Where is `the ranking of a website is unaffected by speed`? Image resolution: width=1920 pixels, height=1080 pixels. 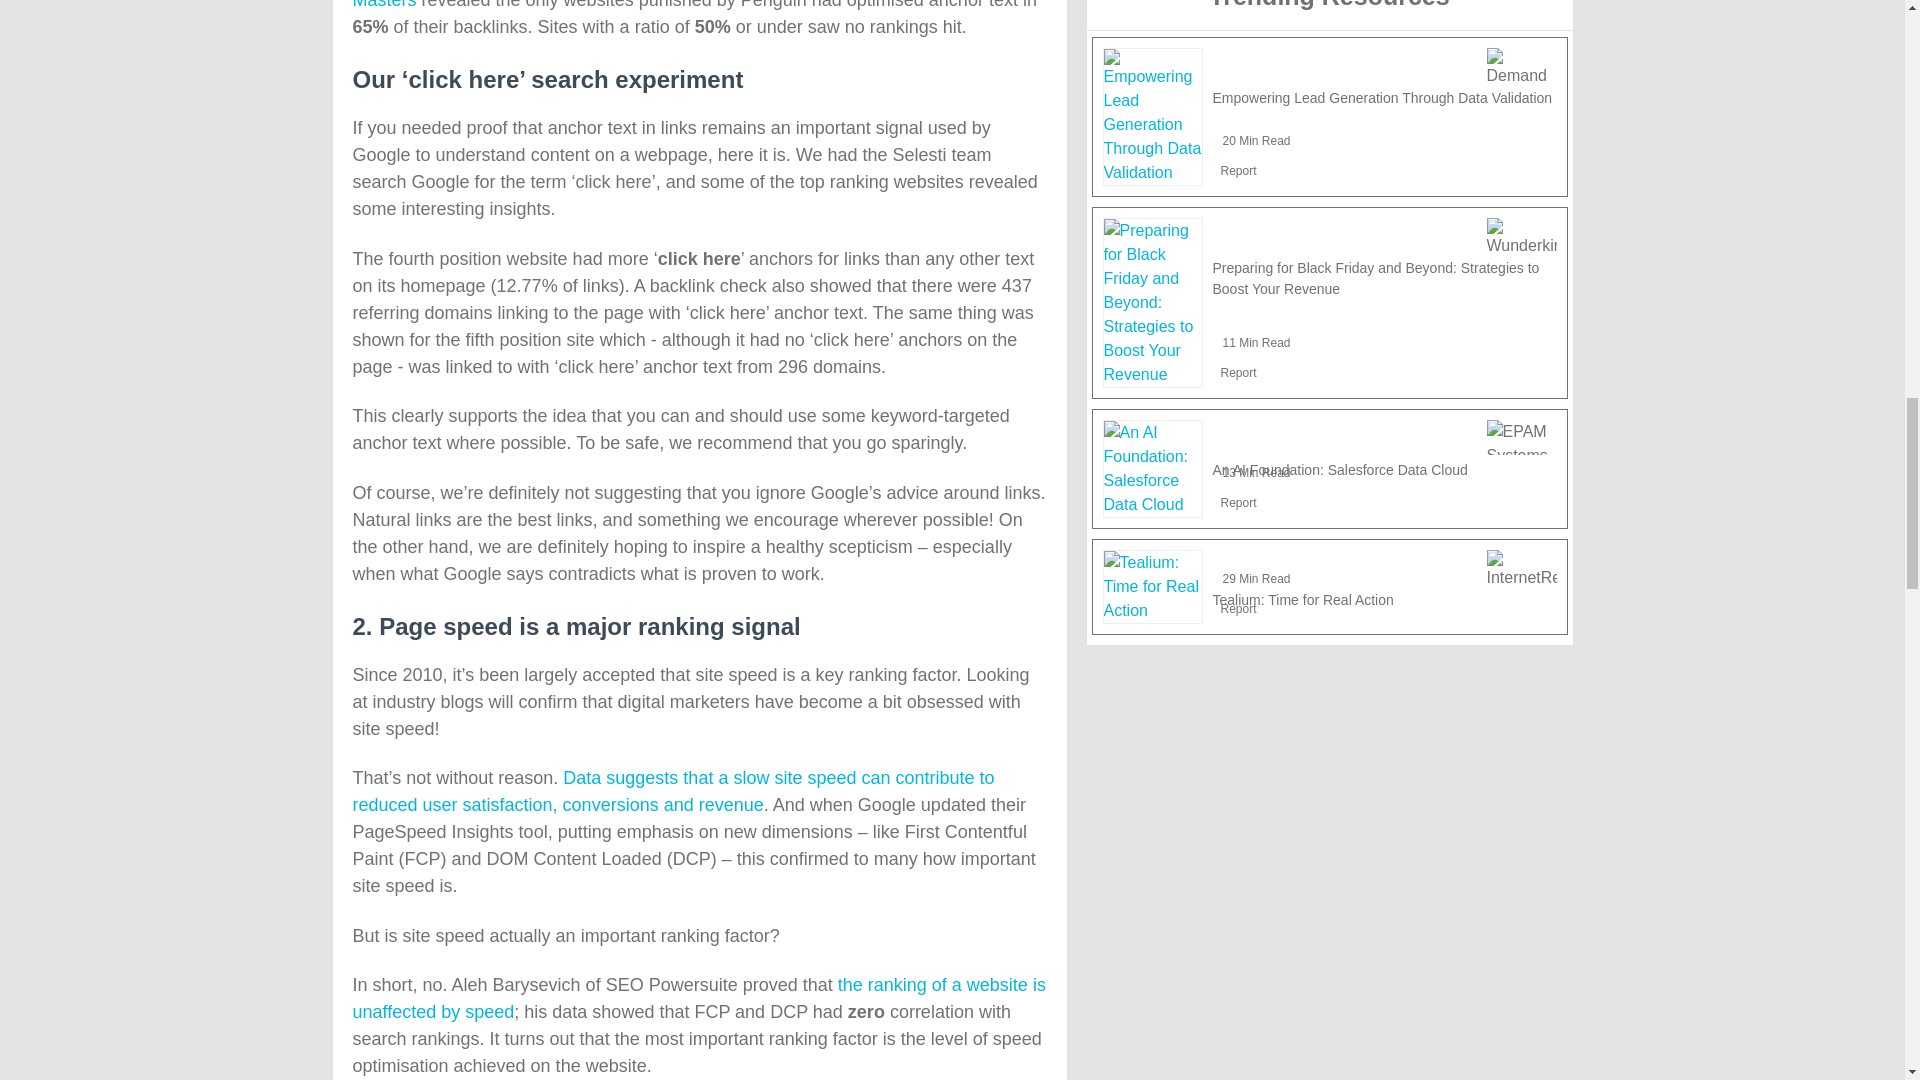 the ranking of a website is unaffected by speed is located at coordinates (698, 998).